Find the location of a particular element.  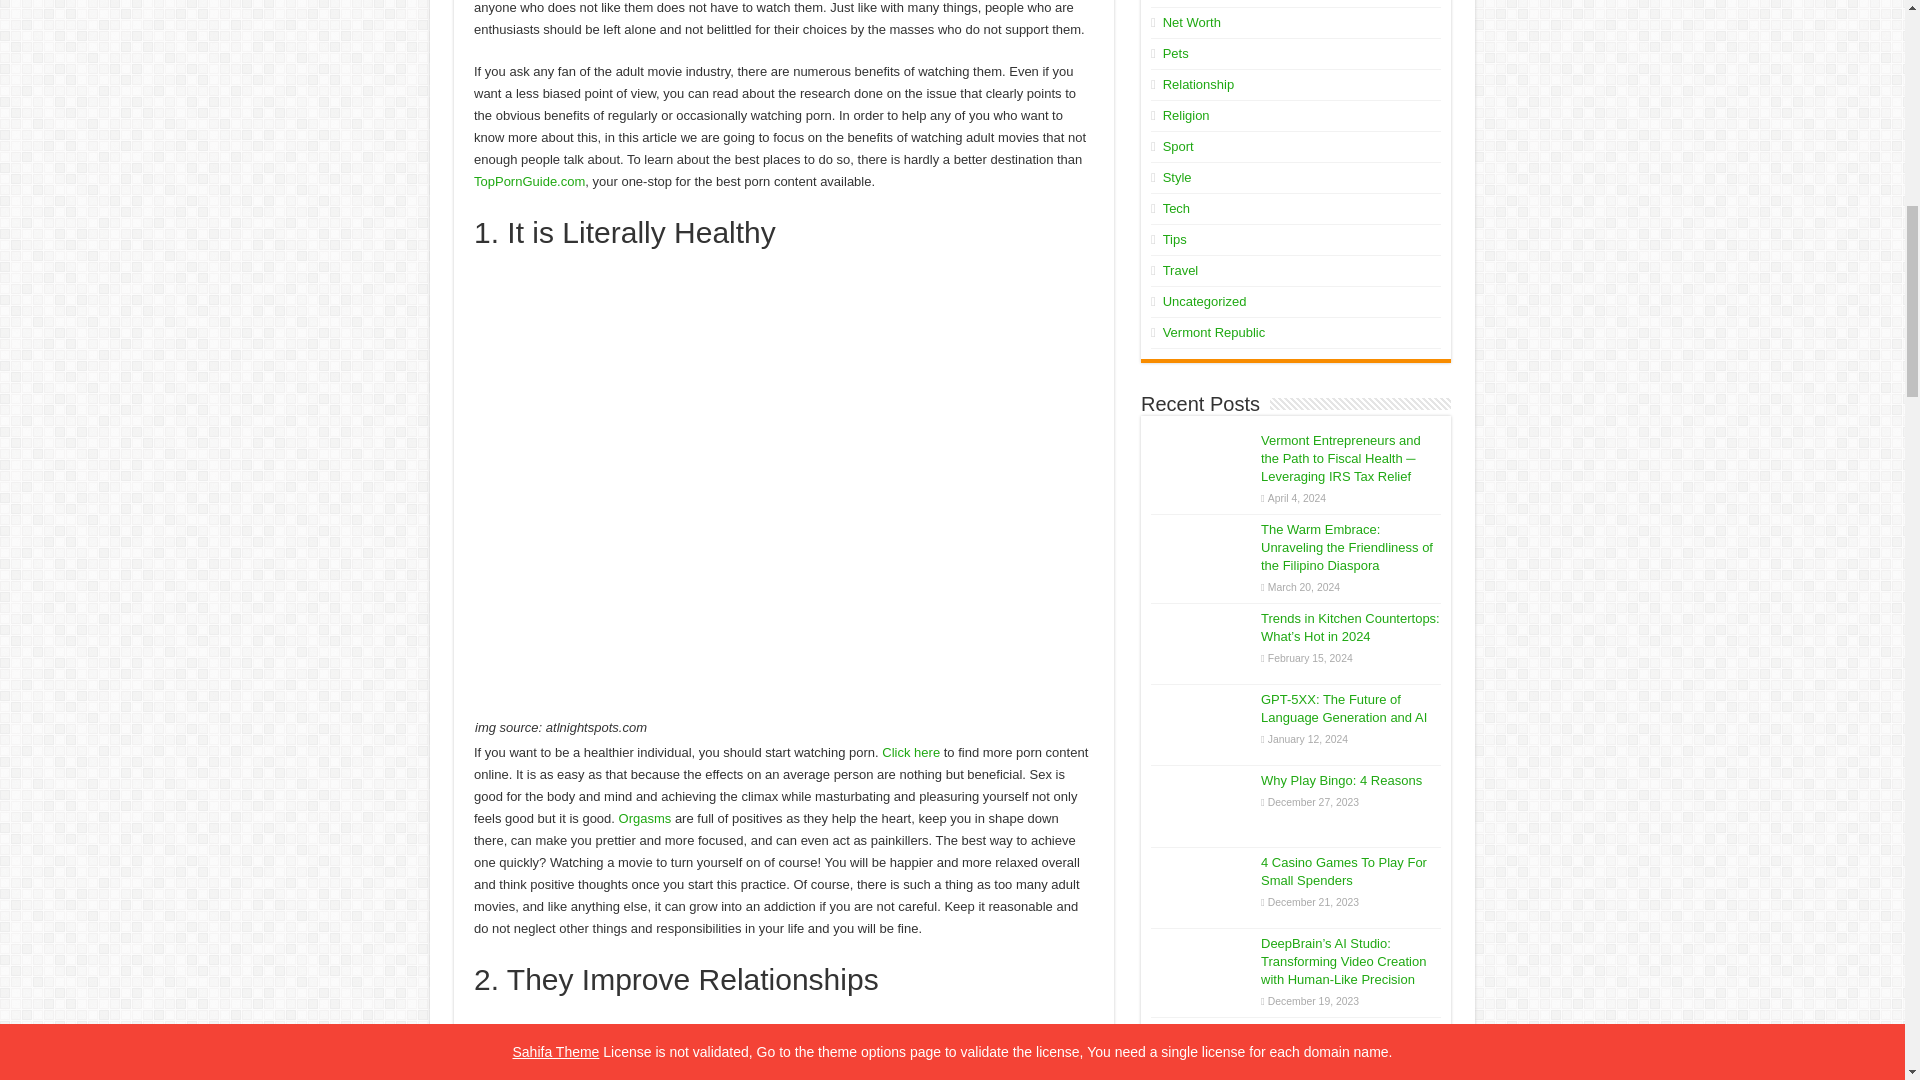

TopPornGuide.com is located at coordinates (530, 181).